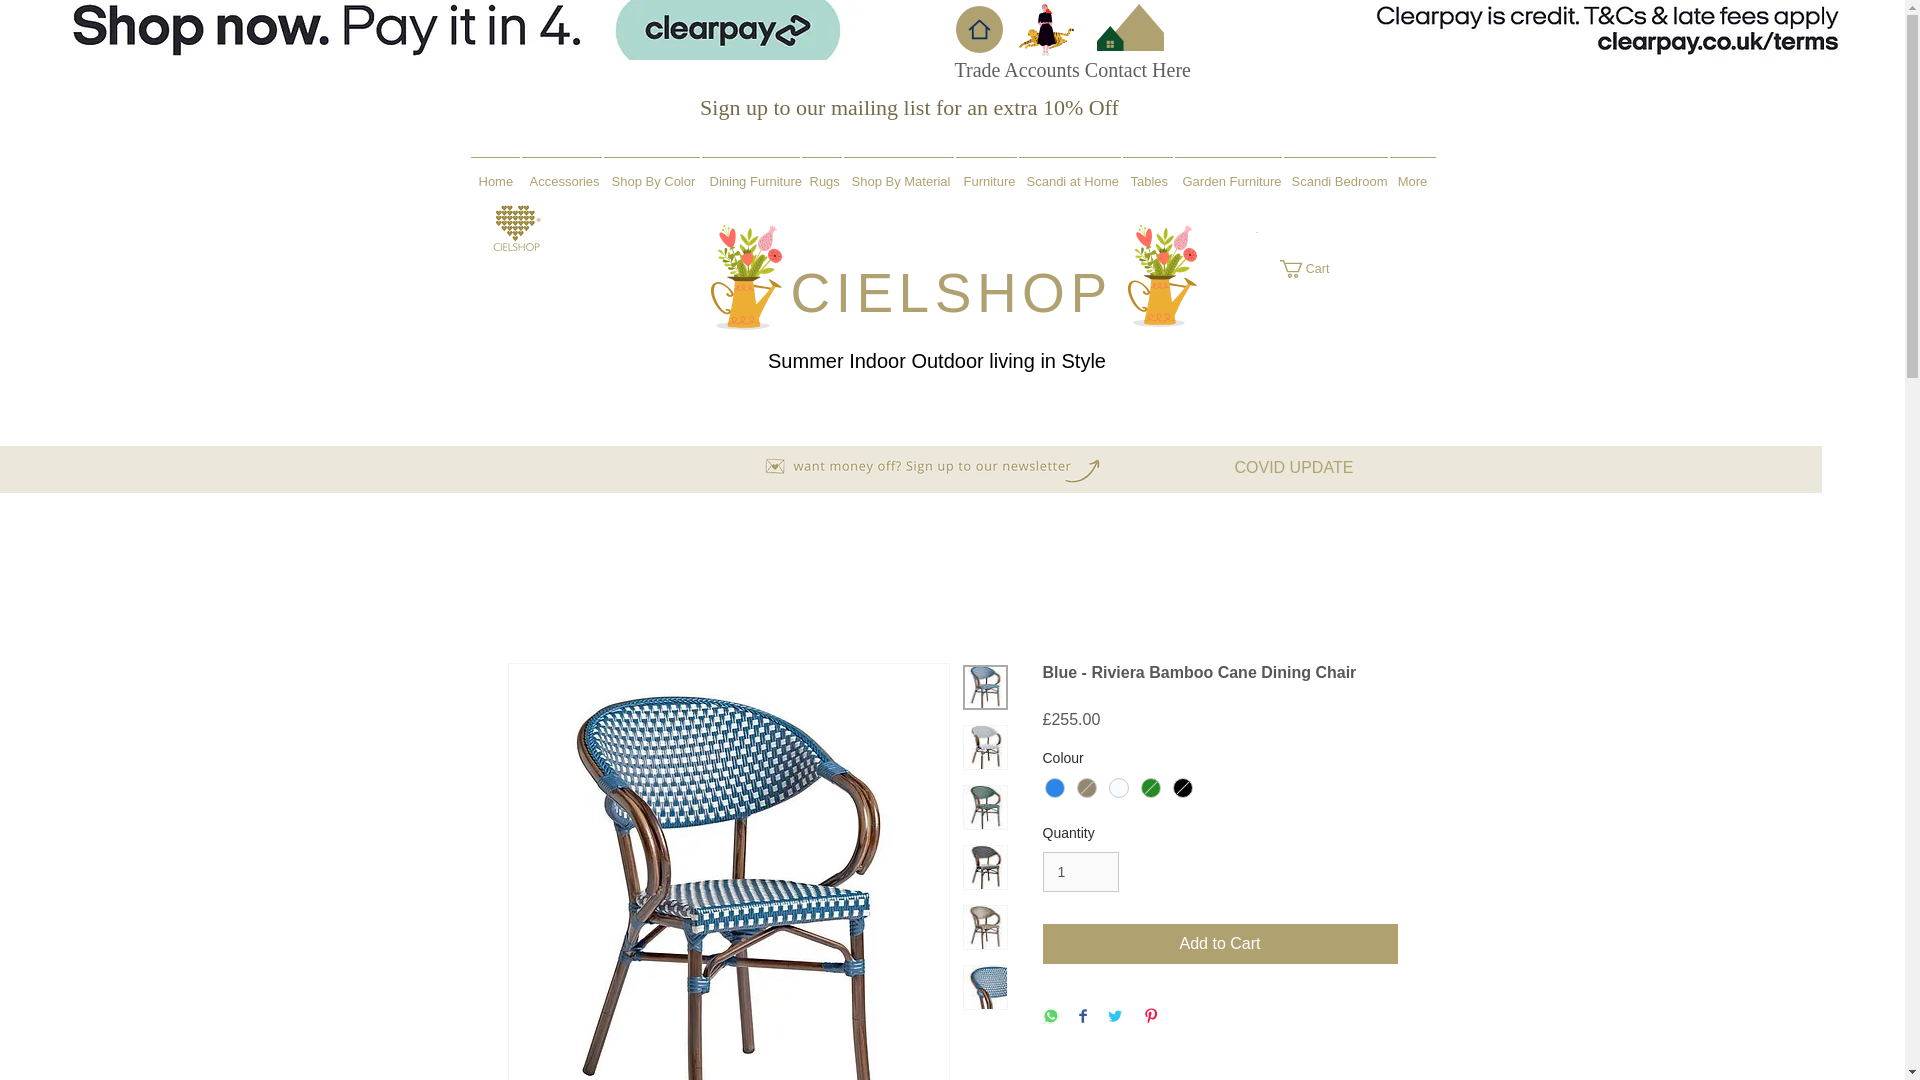  Describe the element at coordinates (1314, 268) in the screenshot. I see `Cart` at that location.